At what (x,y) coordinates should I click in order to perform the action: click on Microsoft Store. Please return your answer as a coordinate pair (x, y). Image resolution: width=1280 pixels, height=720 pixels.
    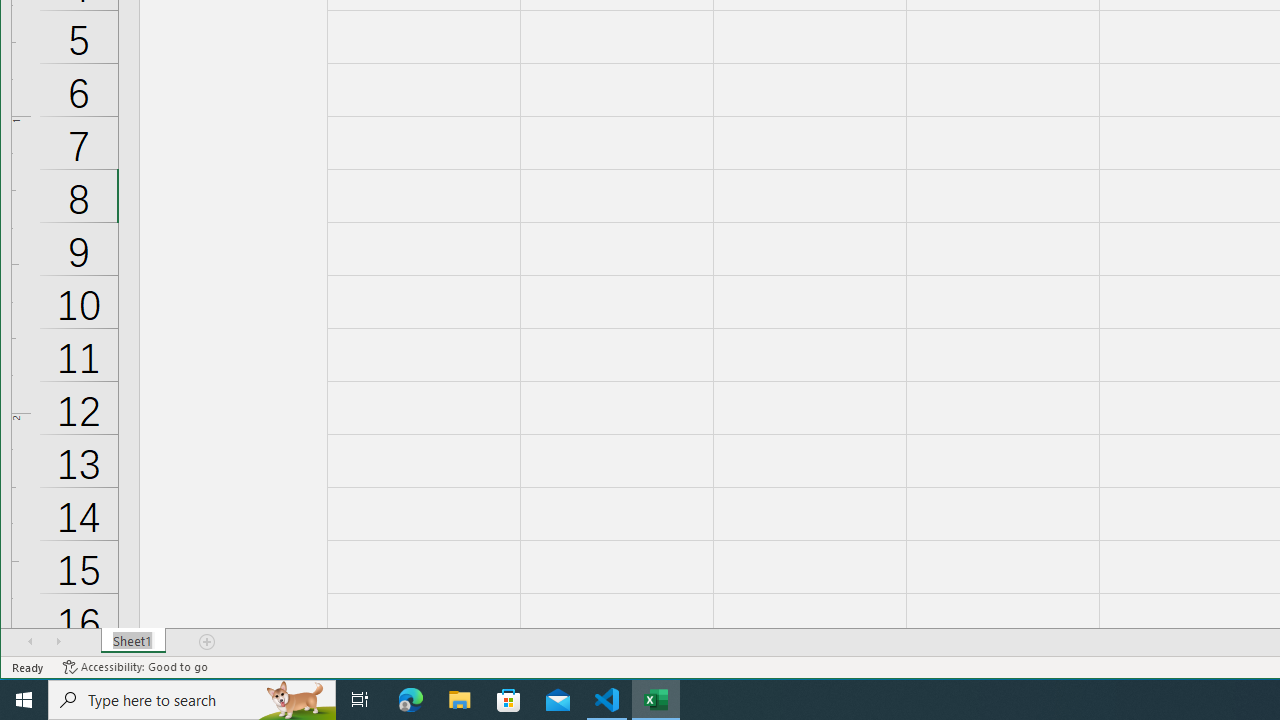
    Looking at the image, I should click on (509, 700).